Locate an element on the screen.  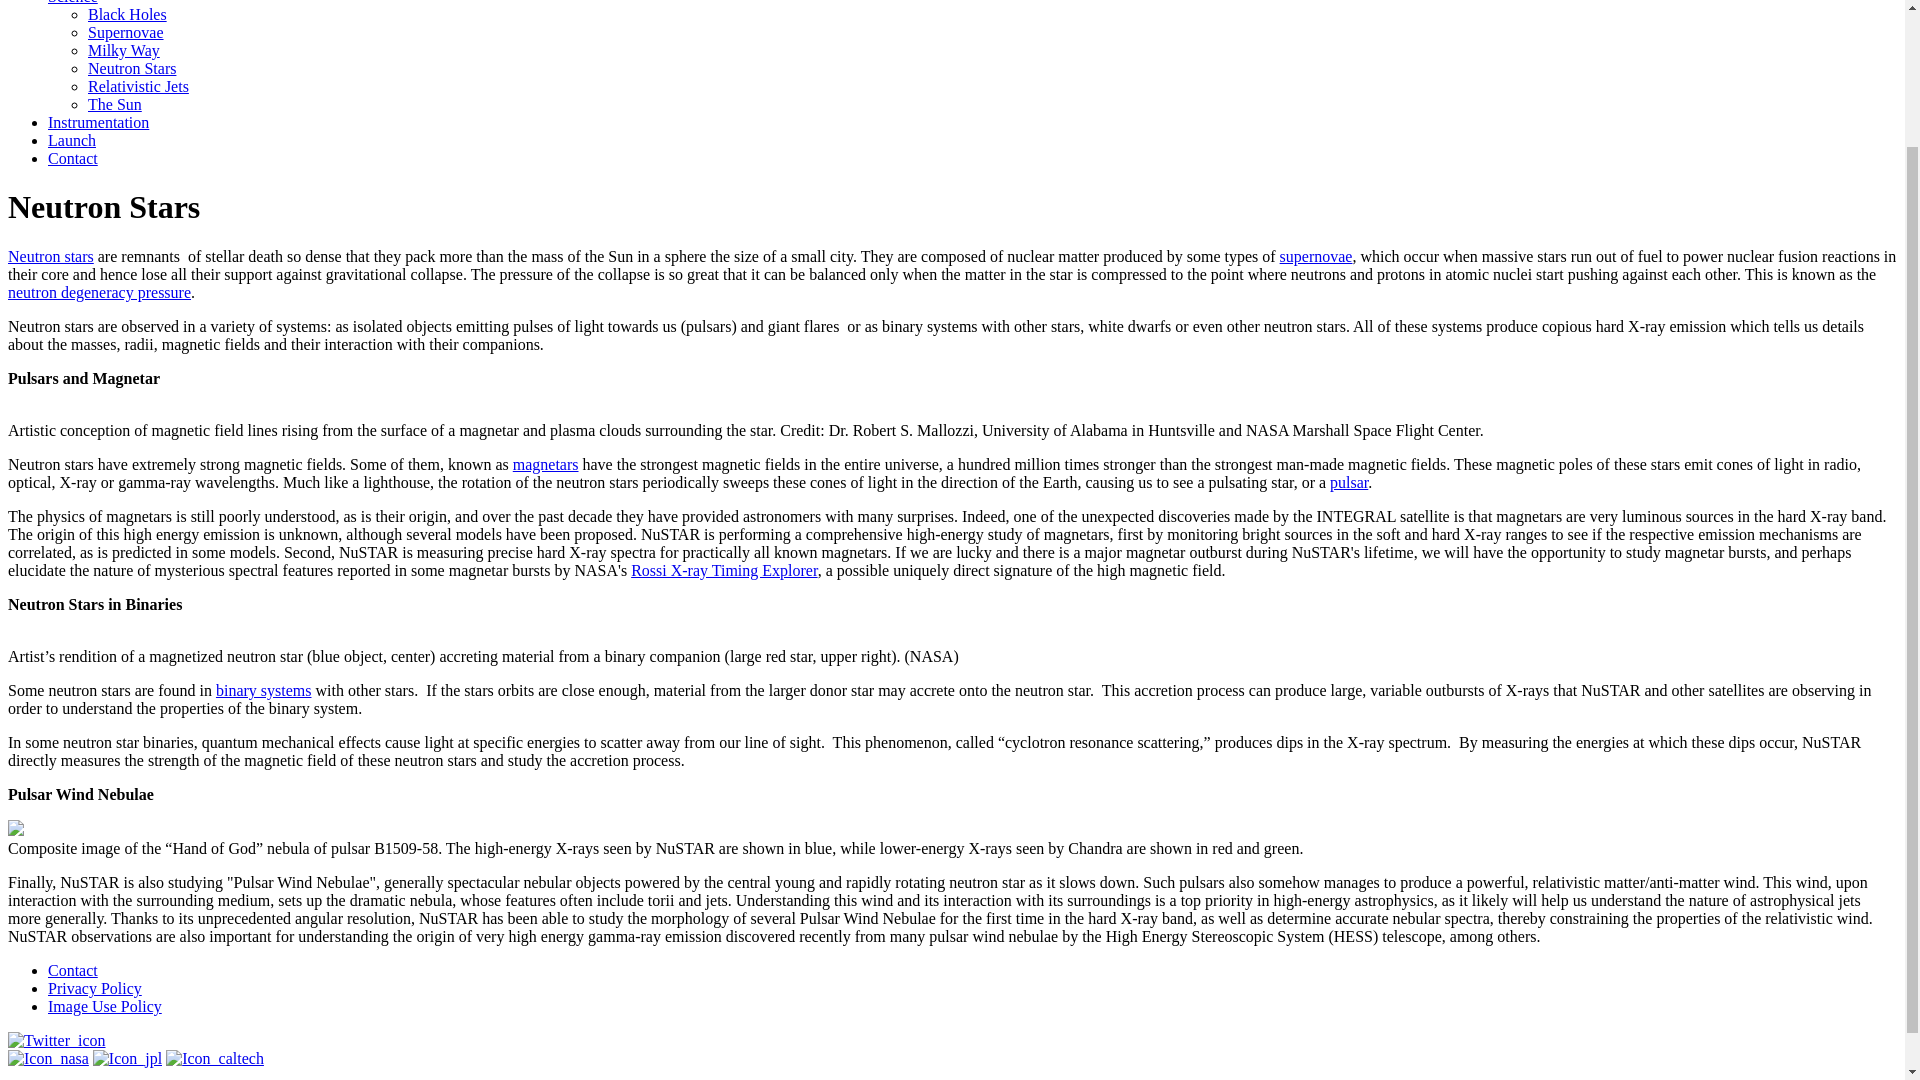
Supernovae is located at coordinates (126, 32).